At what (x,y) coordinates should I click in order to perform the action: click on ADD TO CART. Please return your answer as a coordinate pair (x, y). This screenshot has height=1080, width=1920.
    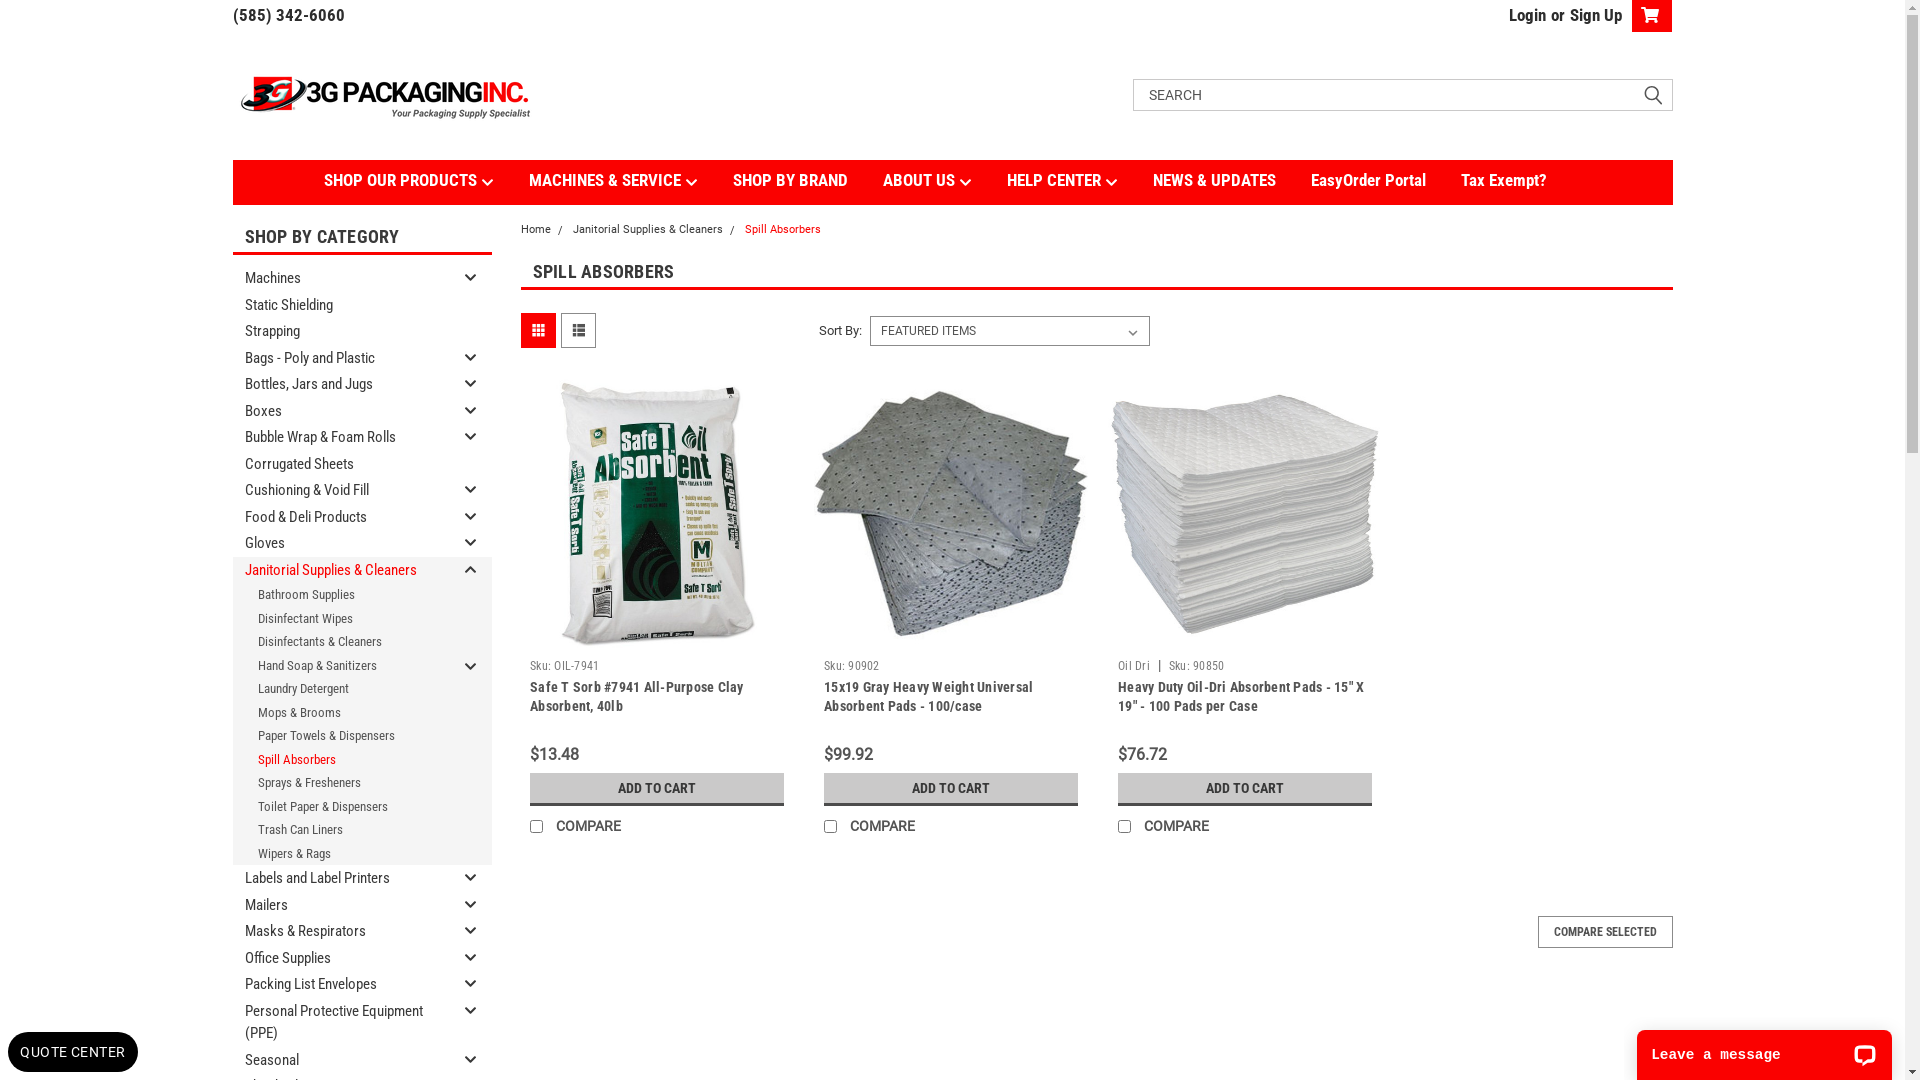
    Looking at the image, I should click on (657, 788).